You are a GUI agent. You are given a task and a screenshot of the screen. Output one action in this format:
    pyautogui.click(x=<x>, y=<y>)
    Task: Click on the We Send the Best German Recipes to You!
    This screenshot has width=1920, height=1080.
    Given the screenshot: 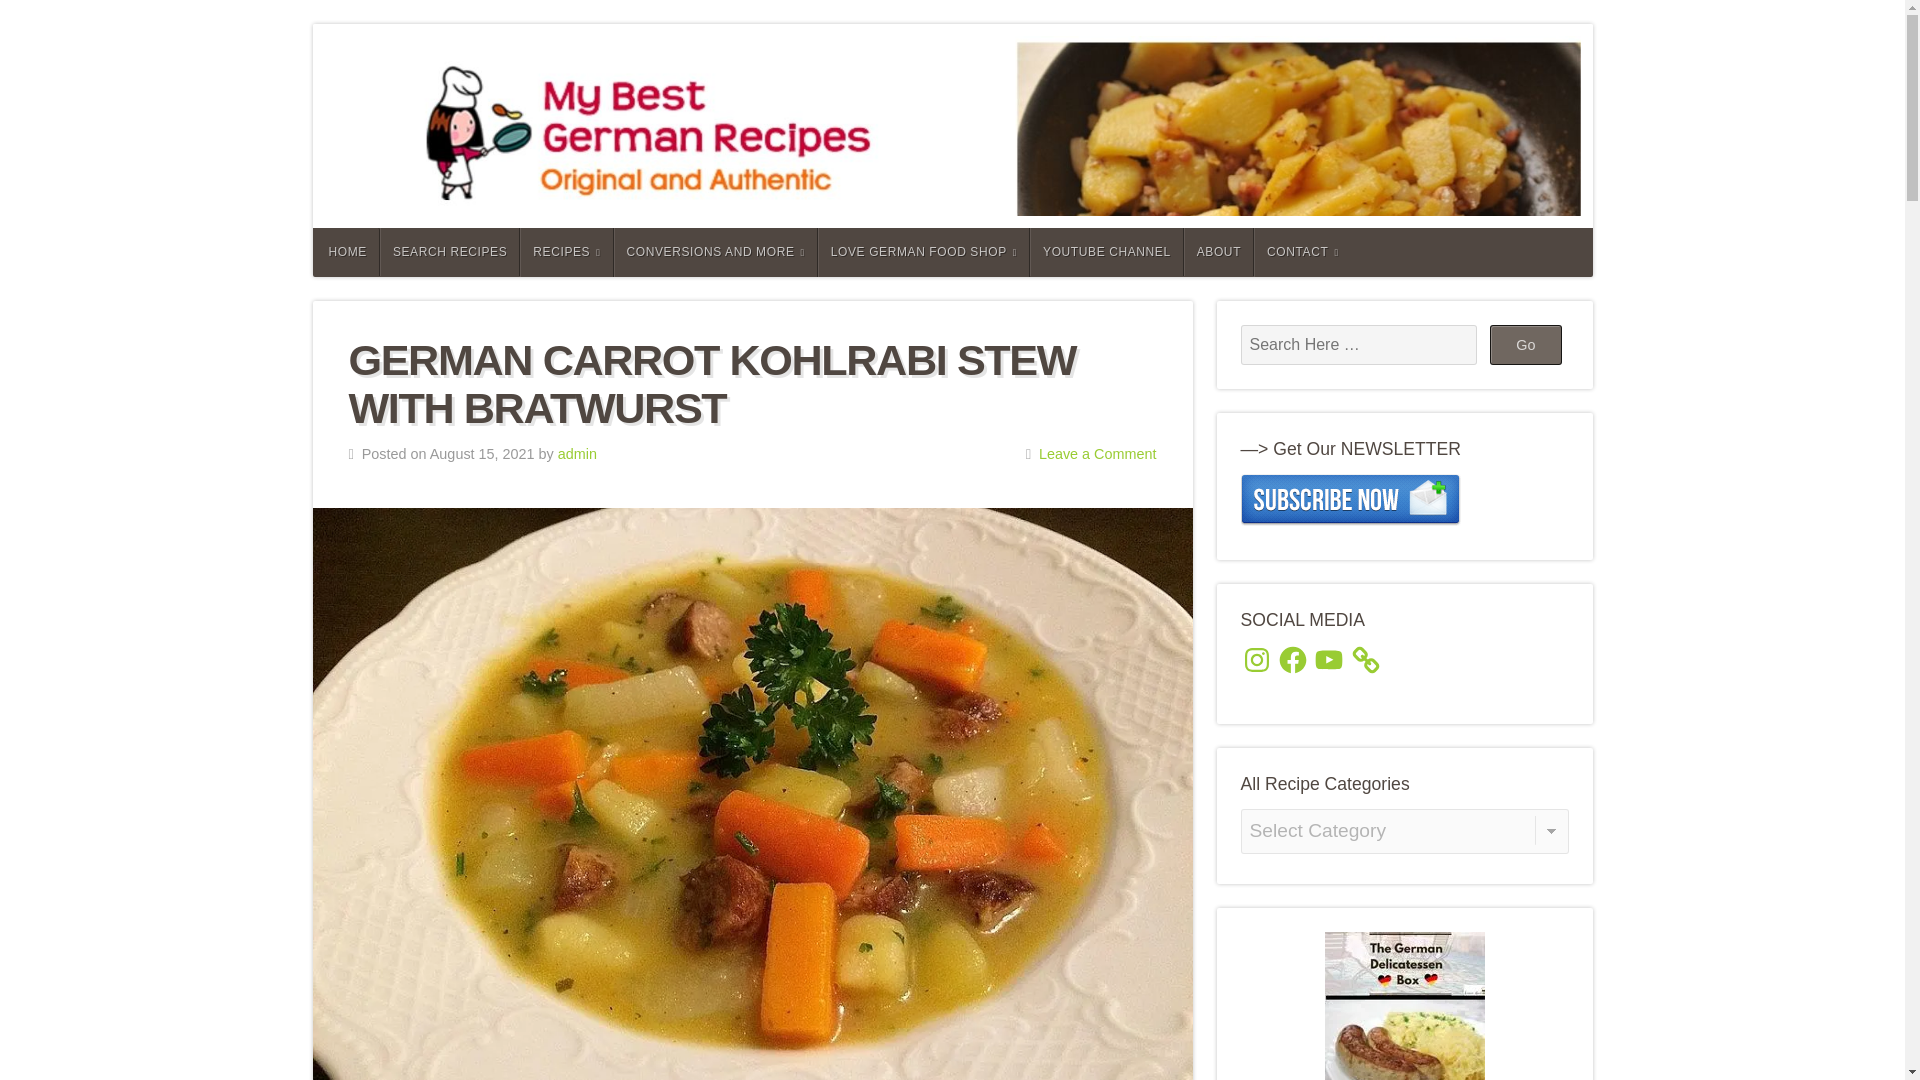 What is the action you would take?
    pyautogui.click(x=1350, y=500)
    